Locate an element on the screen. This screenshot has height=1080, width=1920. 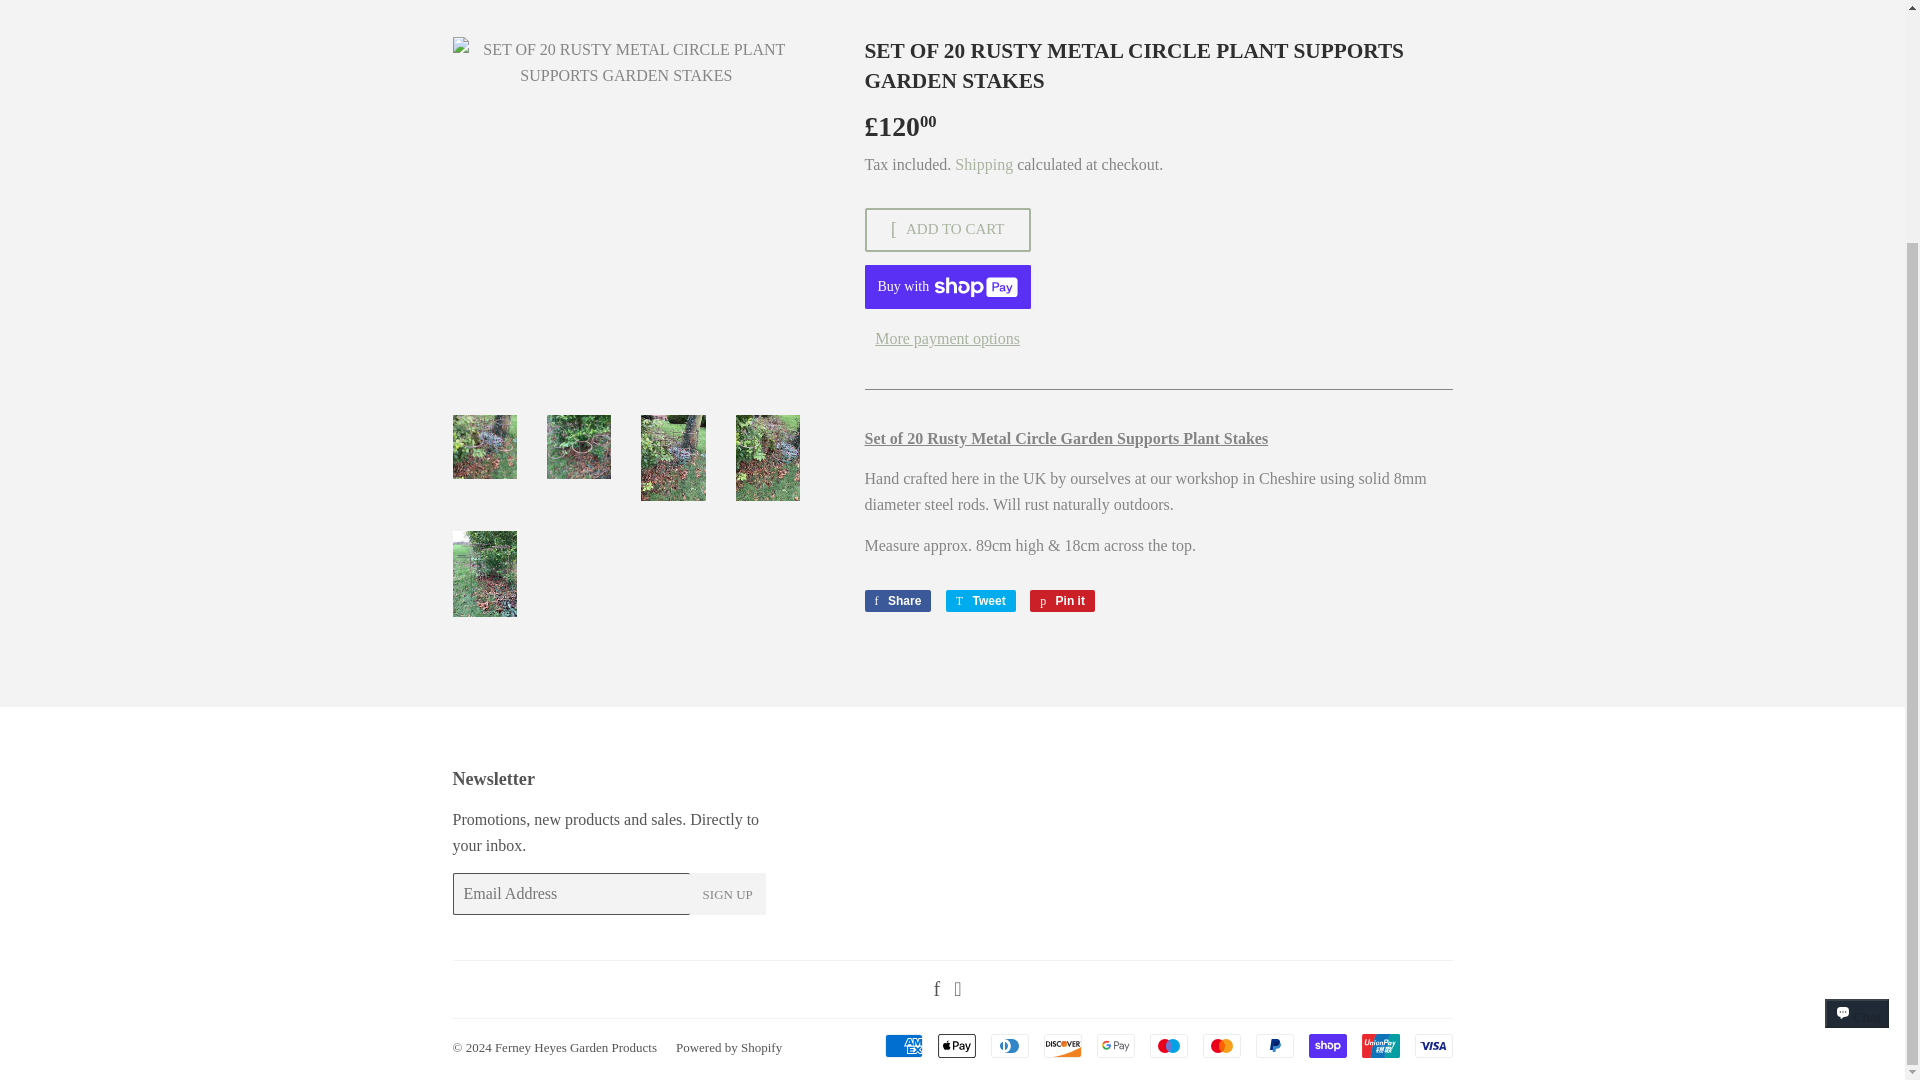
Pin on Pinterest is located at coordinates (728, 893).